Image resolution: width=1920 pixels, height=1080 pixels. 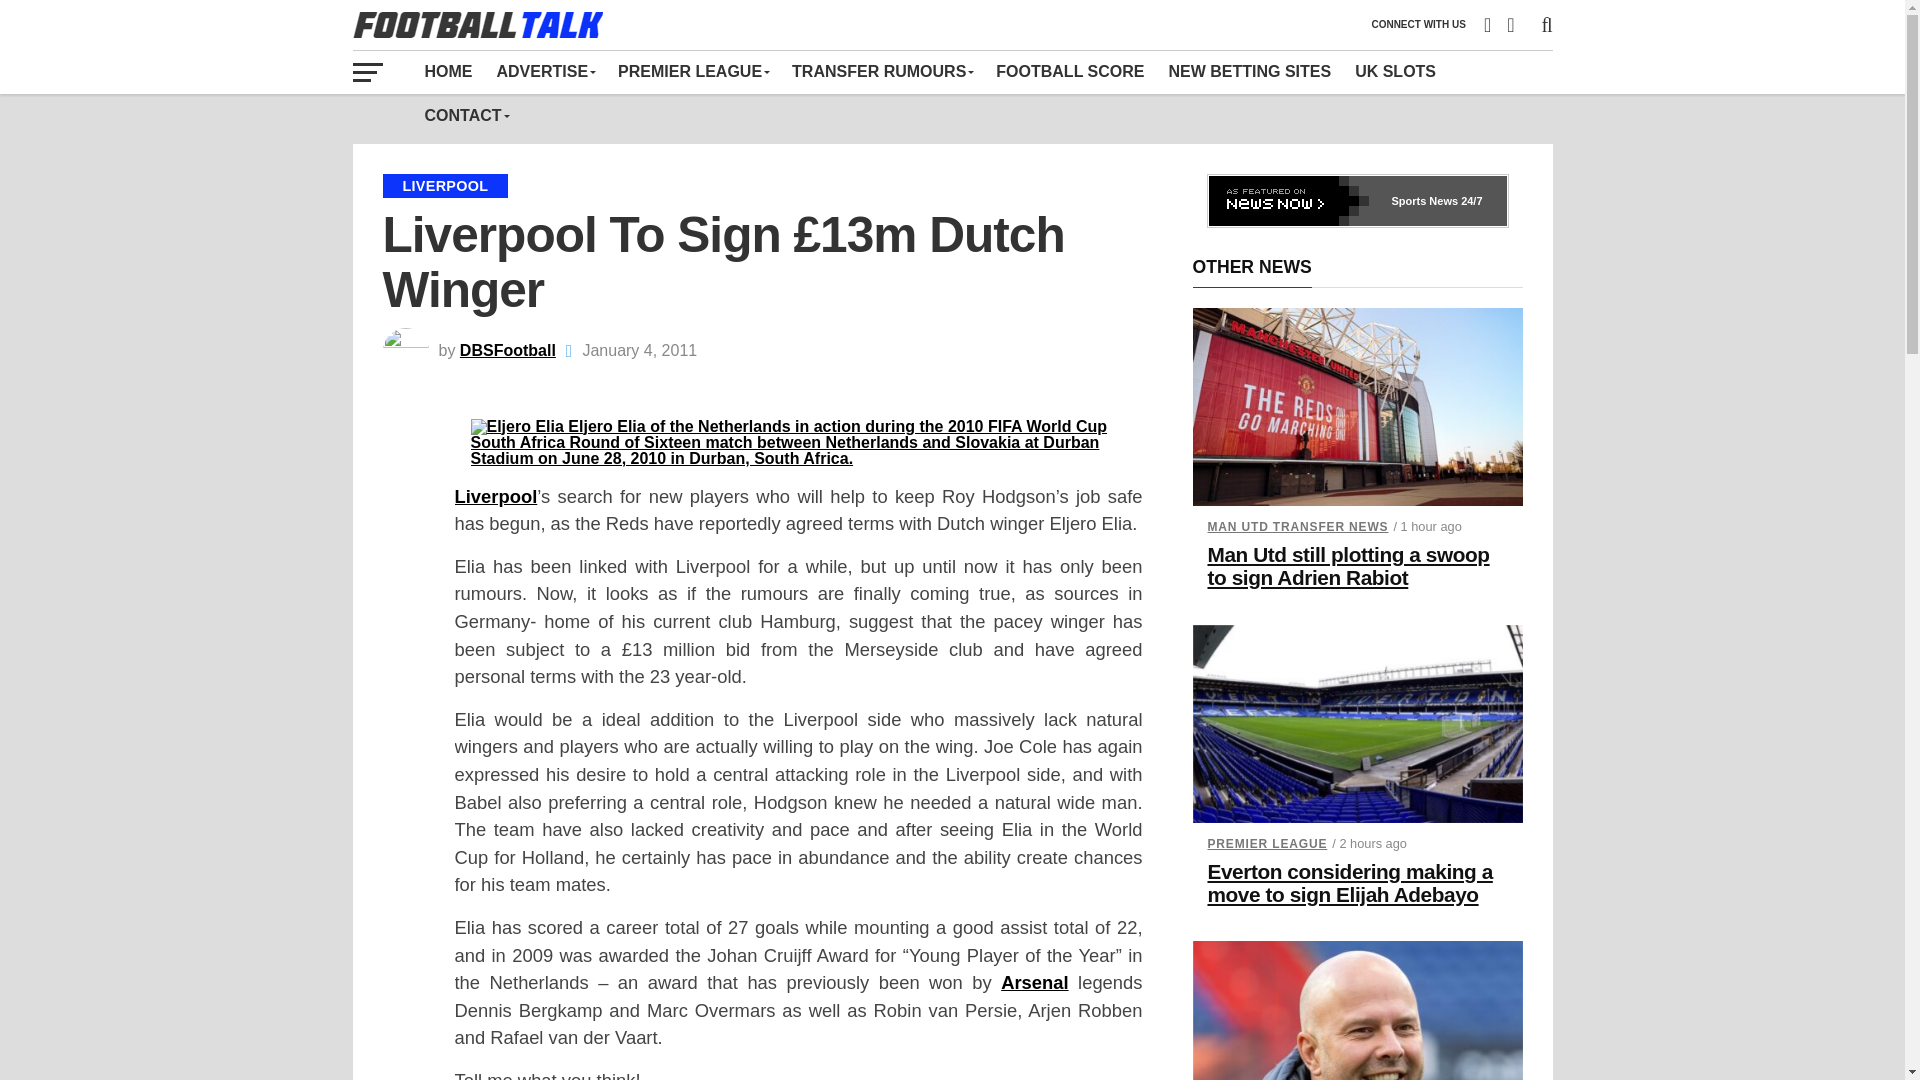 What do you see at coordinates (692, 71) in the screenshot?
I see `PREMIER LEAGUE` at bounding box center [692, 71].